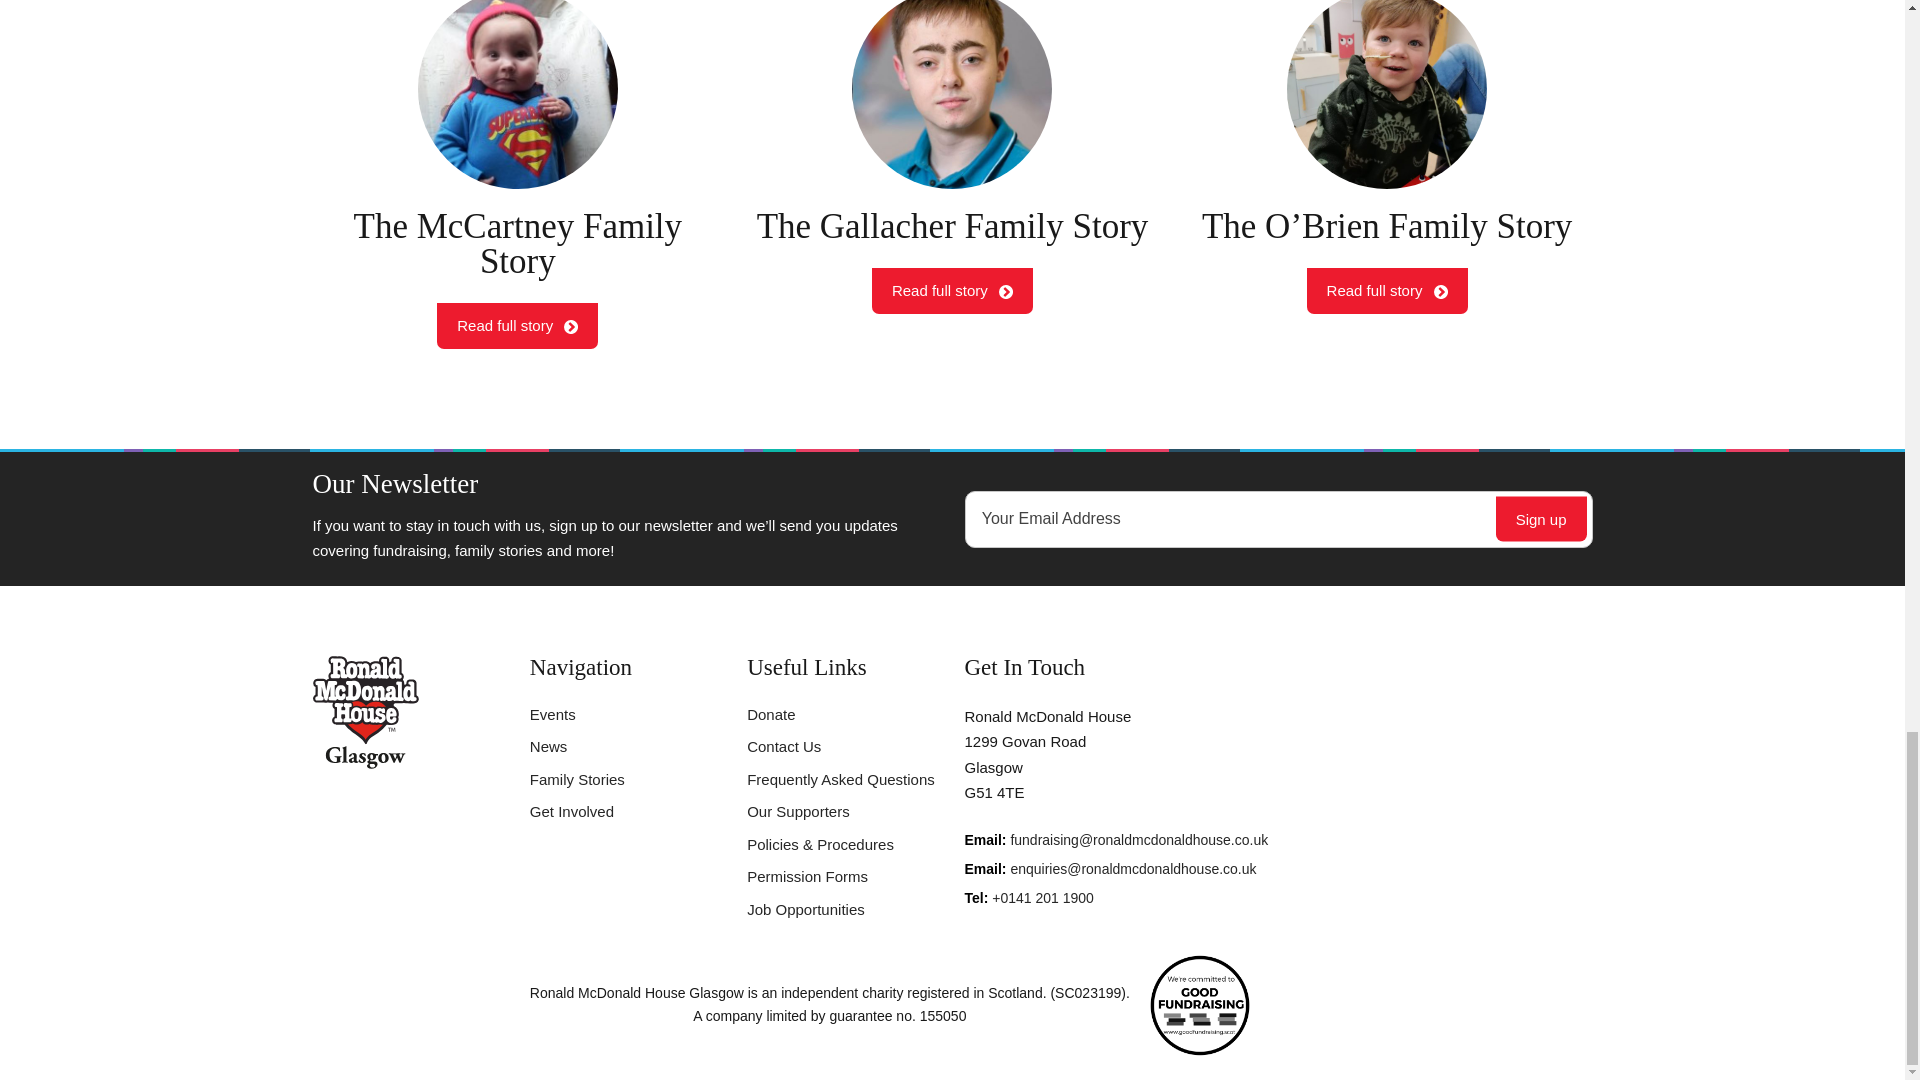  What do you see at coordinates (770, 714) in the screenshot?
I see `Donate` at bounding box center [770, 714].